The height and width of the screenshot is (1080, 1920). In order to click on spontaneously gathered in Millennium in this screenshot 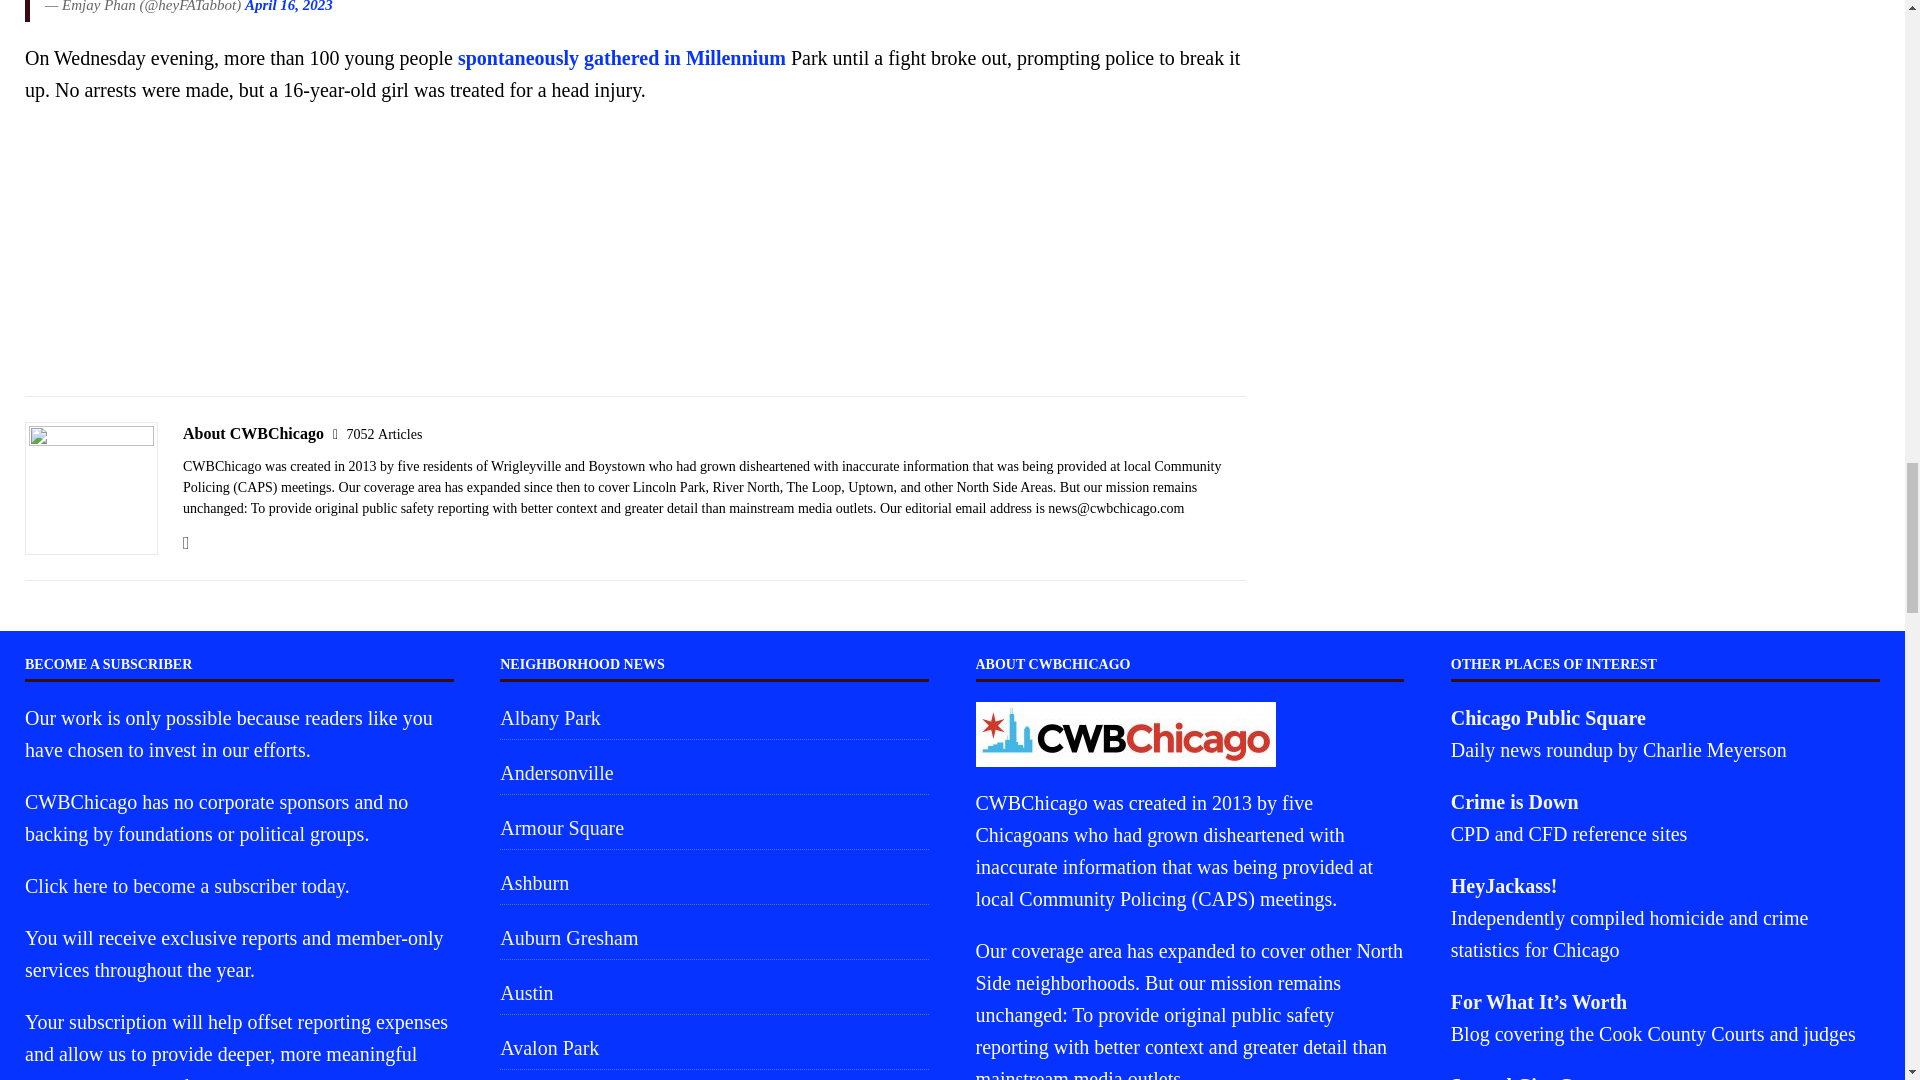, I will do `click(622, 58)`.